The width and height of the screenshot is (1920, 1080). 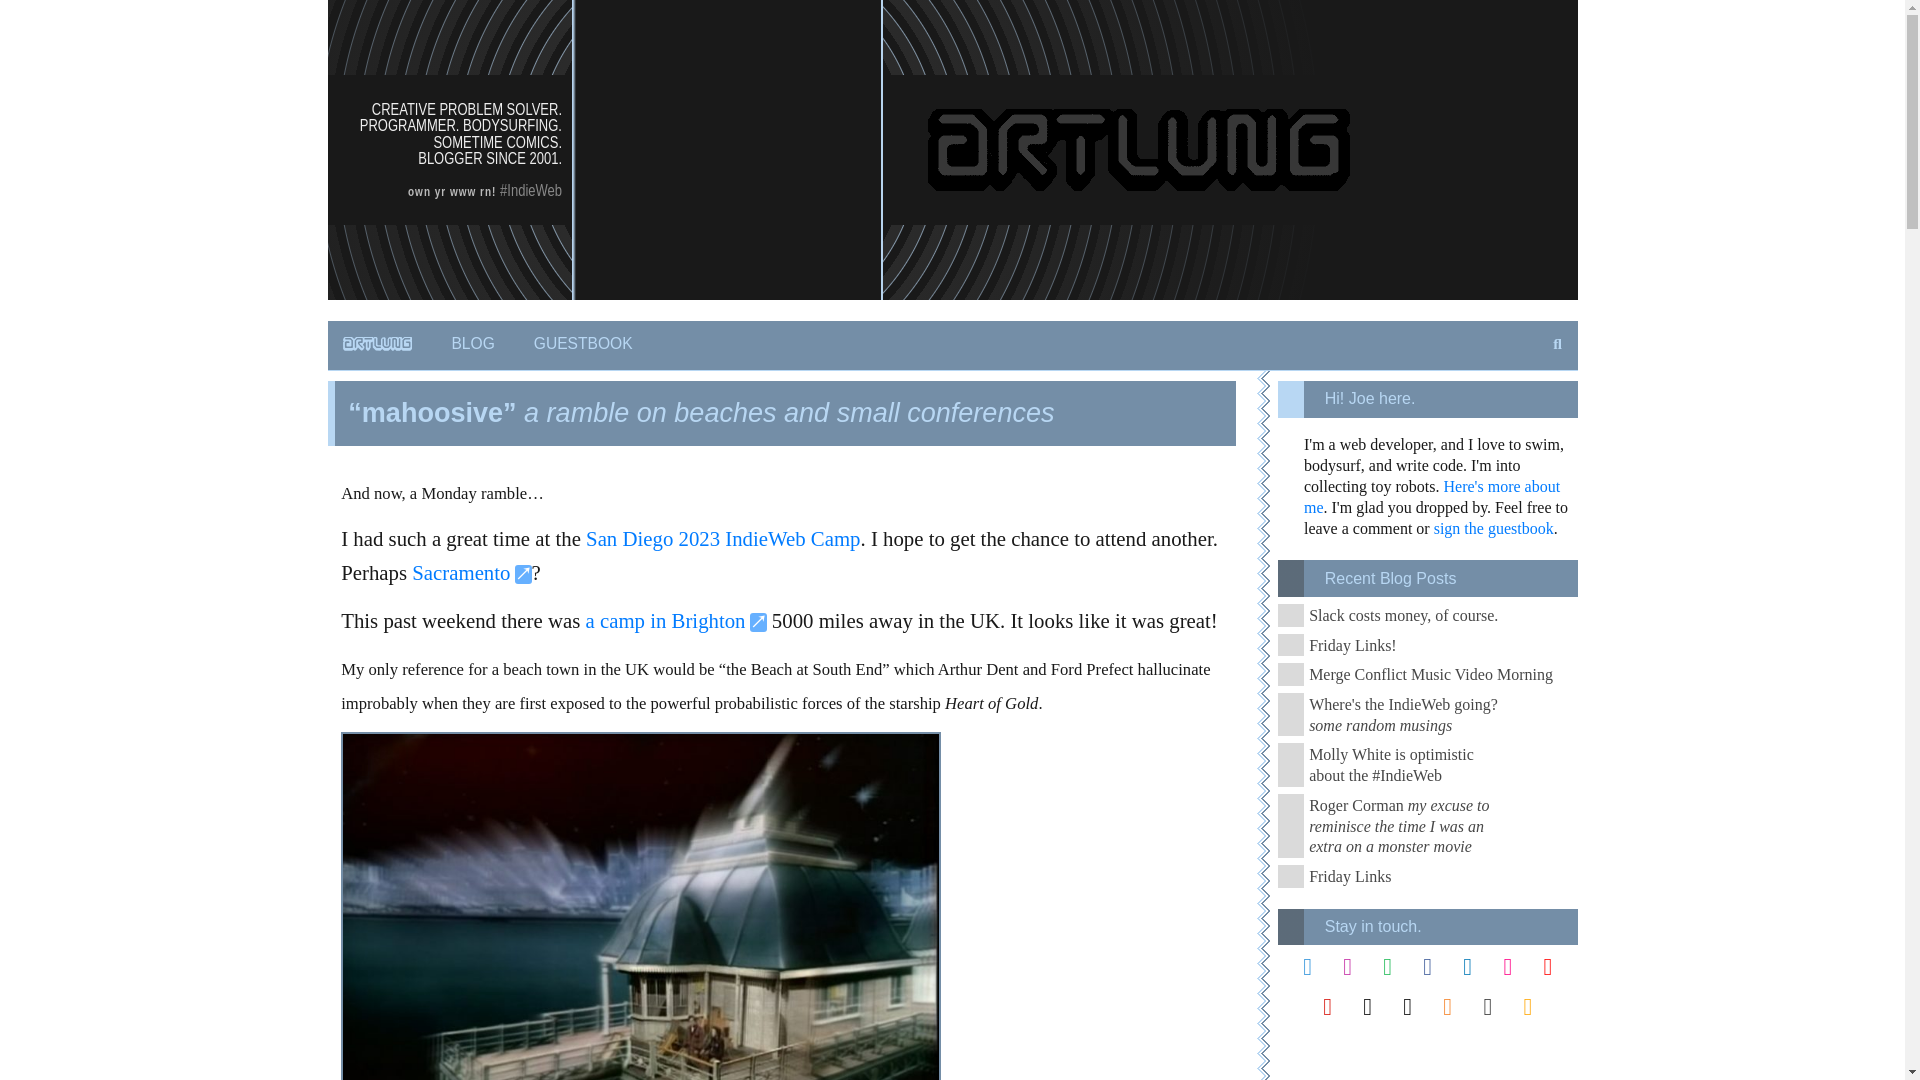 I want to click on GUESTBOOK, so click(x=583, y=346).